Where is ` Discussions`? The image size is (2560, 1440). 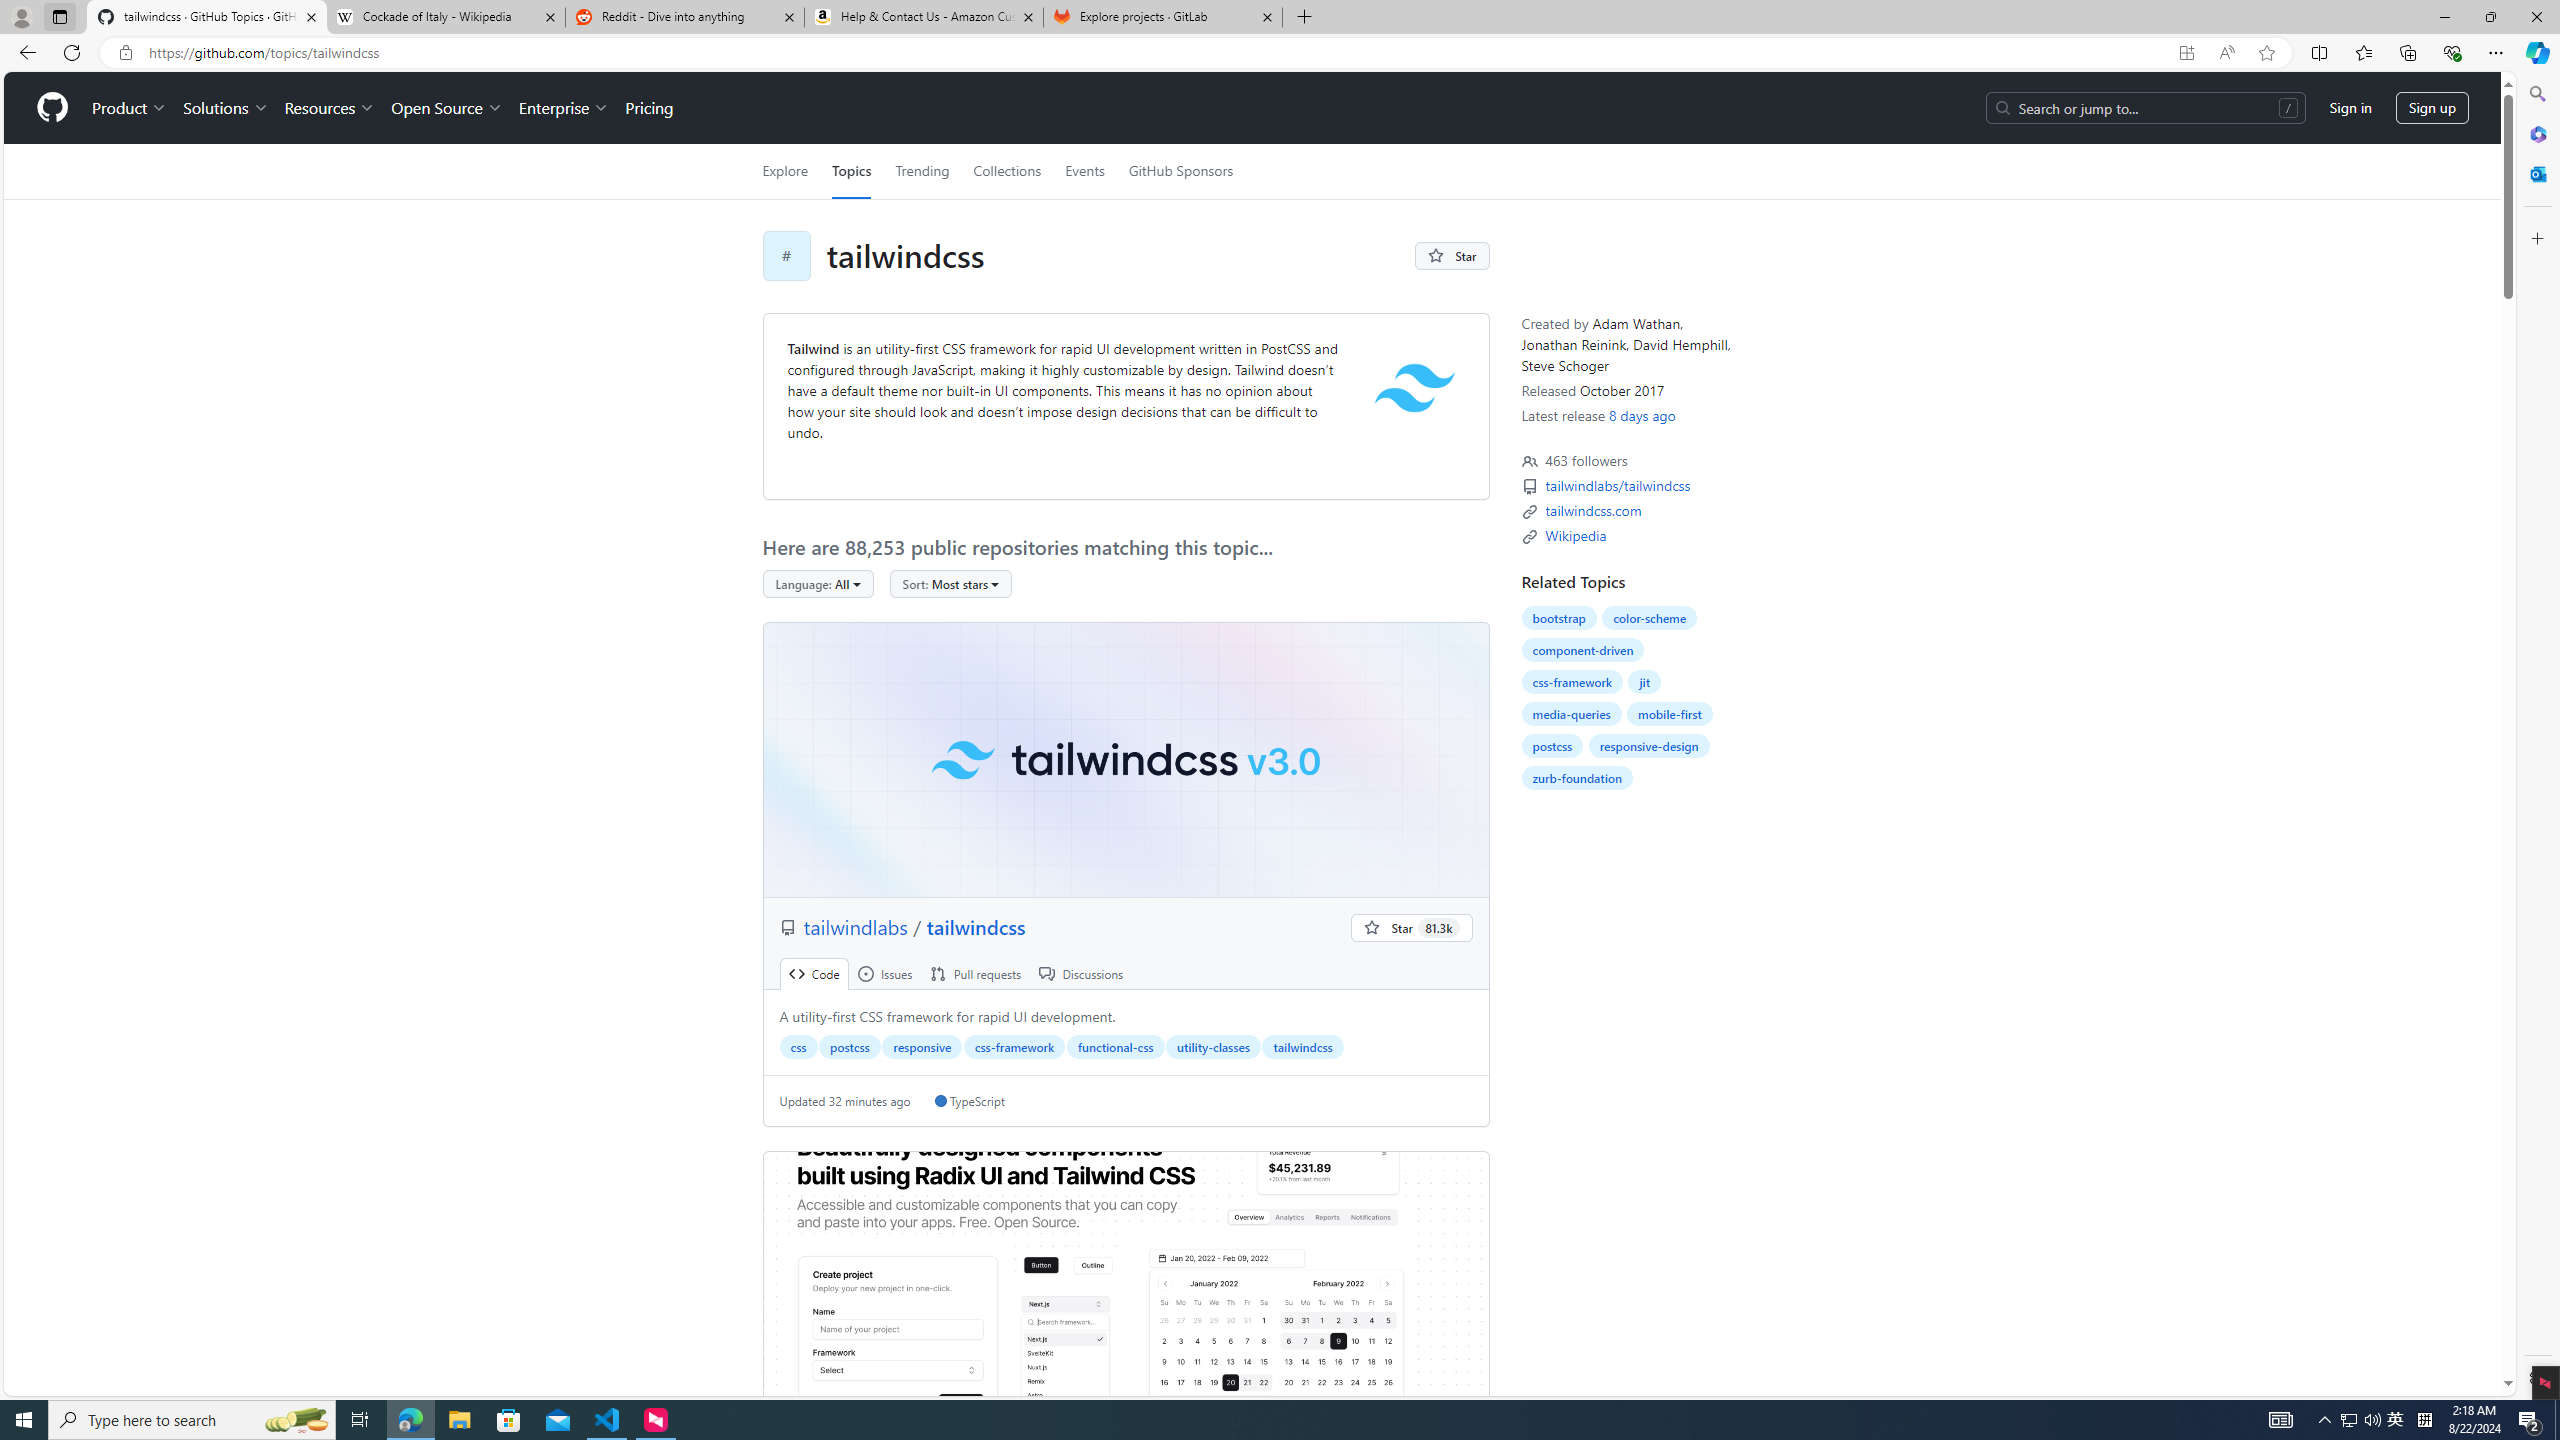
 Discussions is located at coordinates (1082, 974).